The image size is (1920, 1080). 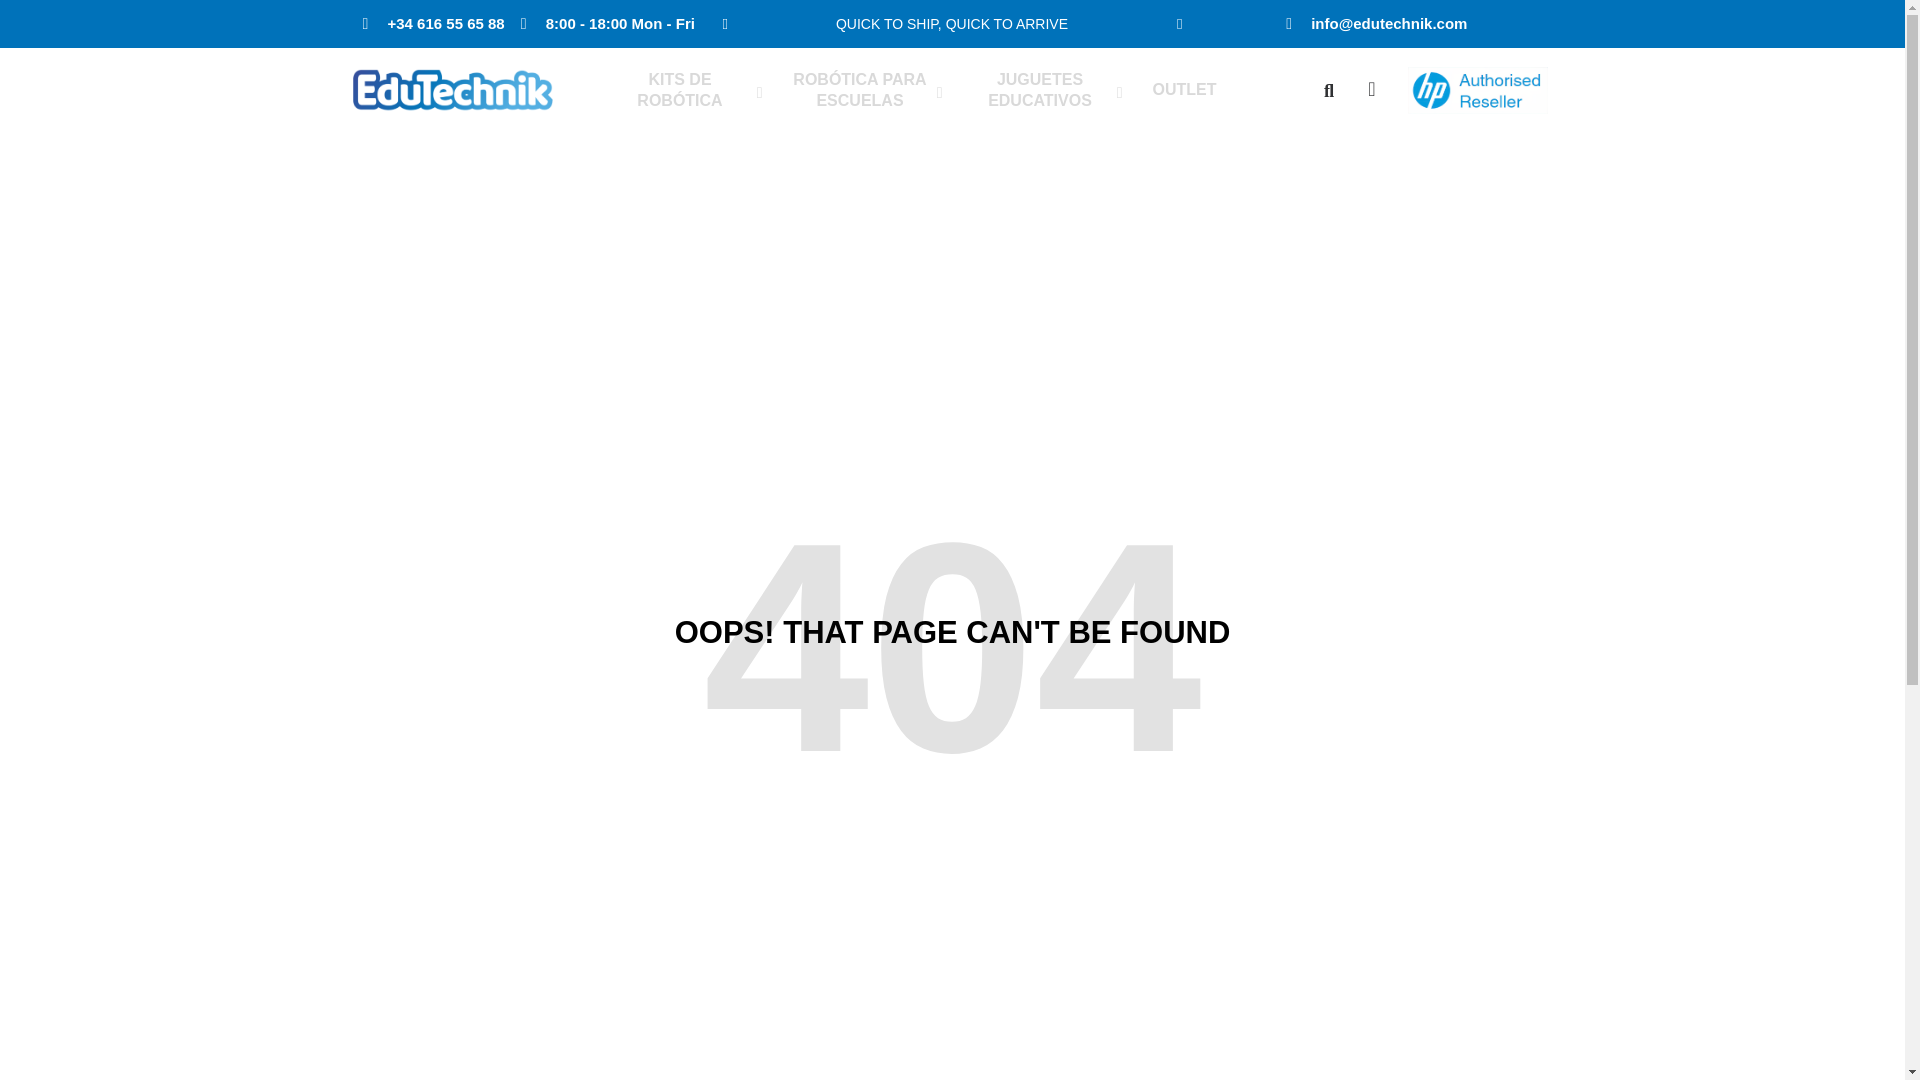 What do you see at coordinates (1042, 91) in the screenshot?
I see `JUGUETES EDUCATIVOS` at bounding box center [1042, 91].